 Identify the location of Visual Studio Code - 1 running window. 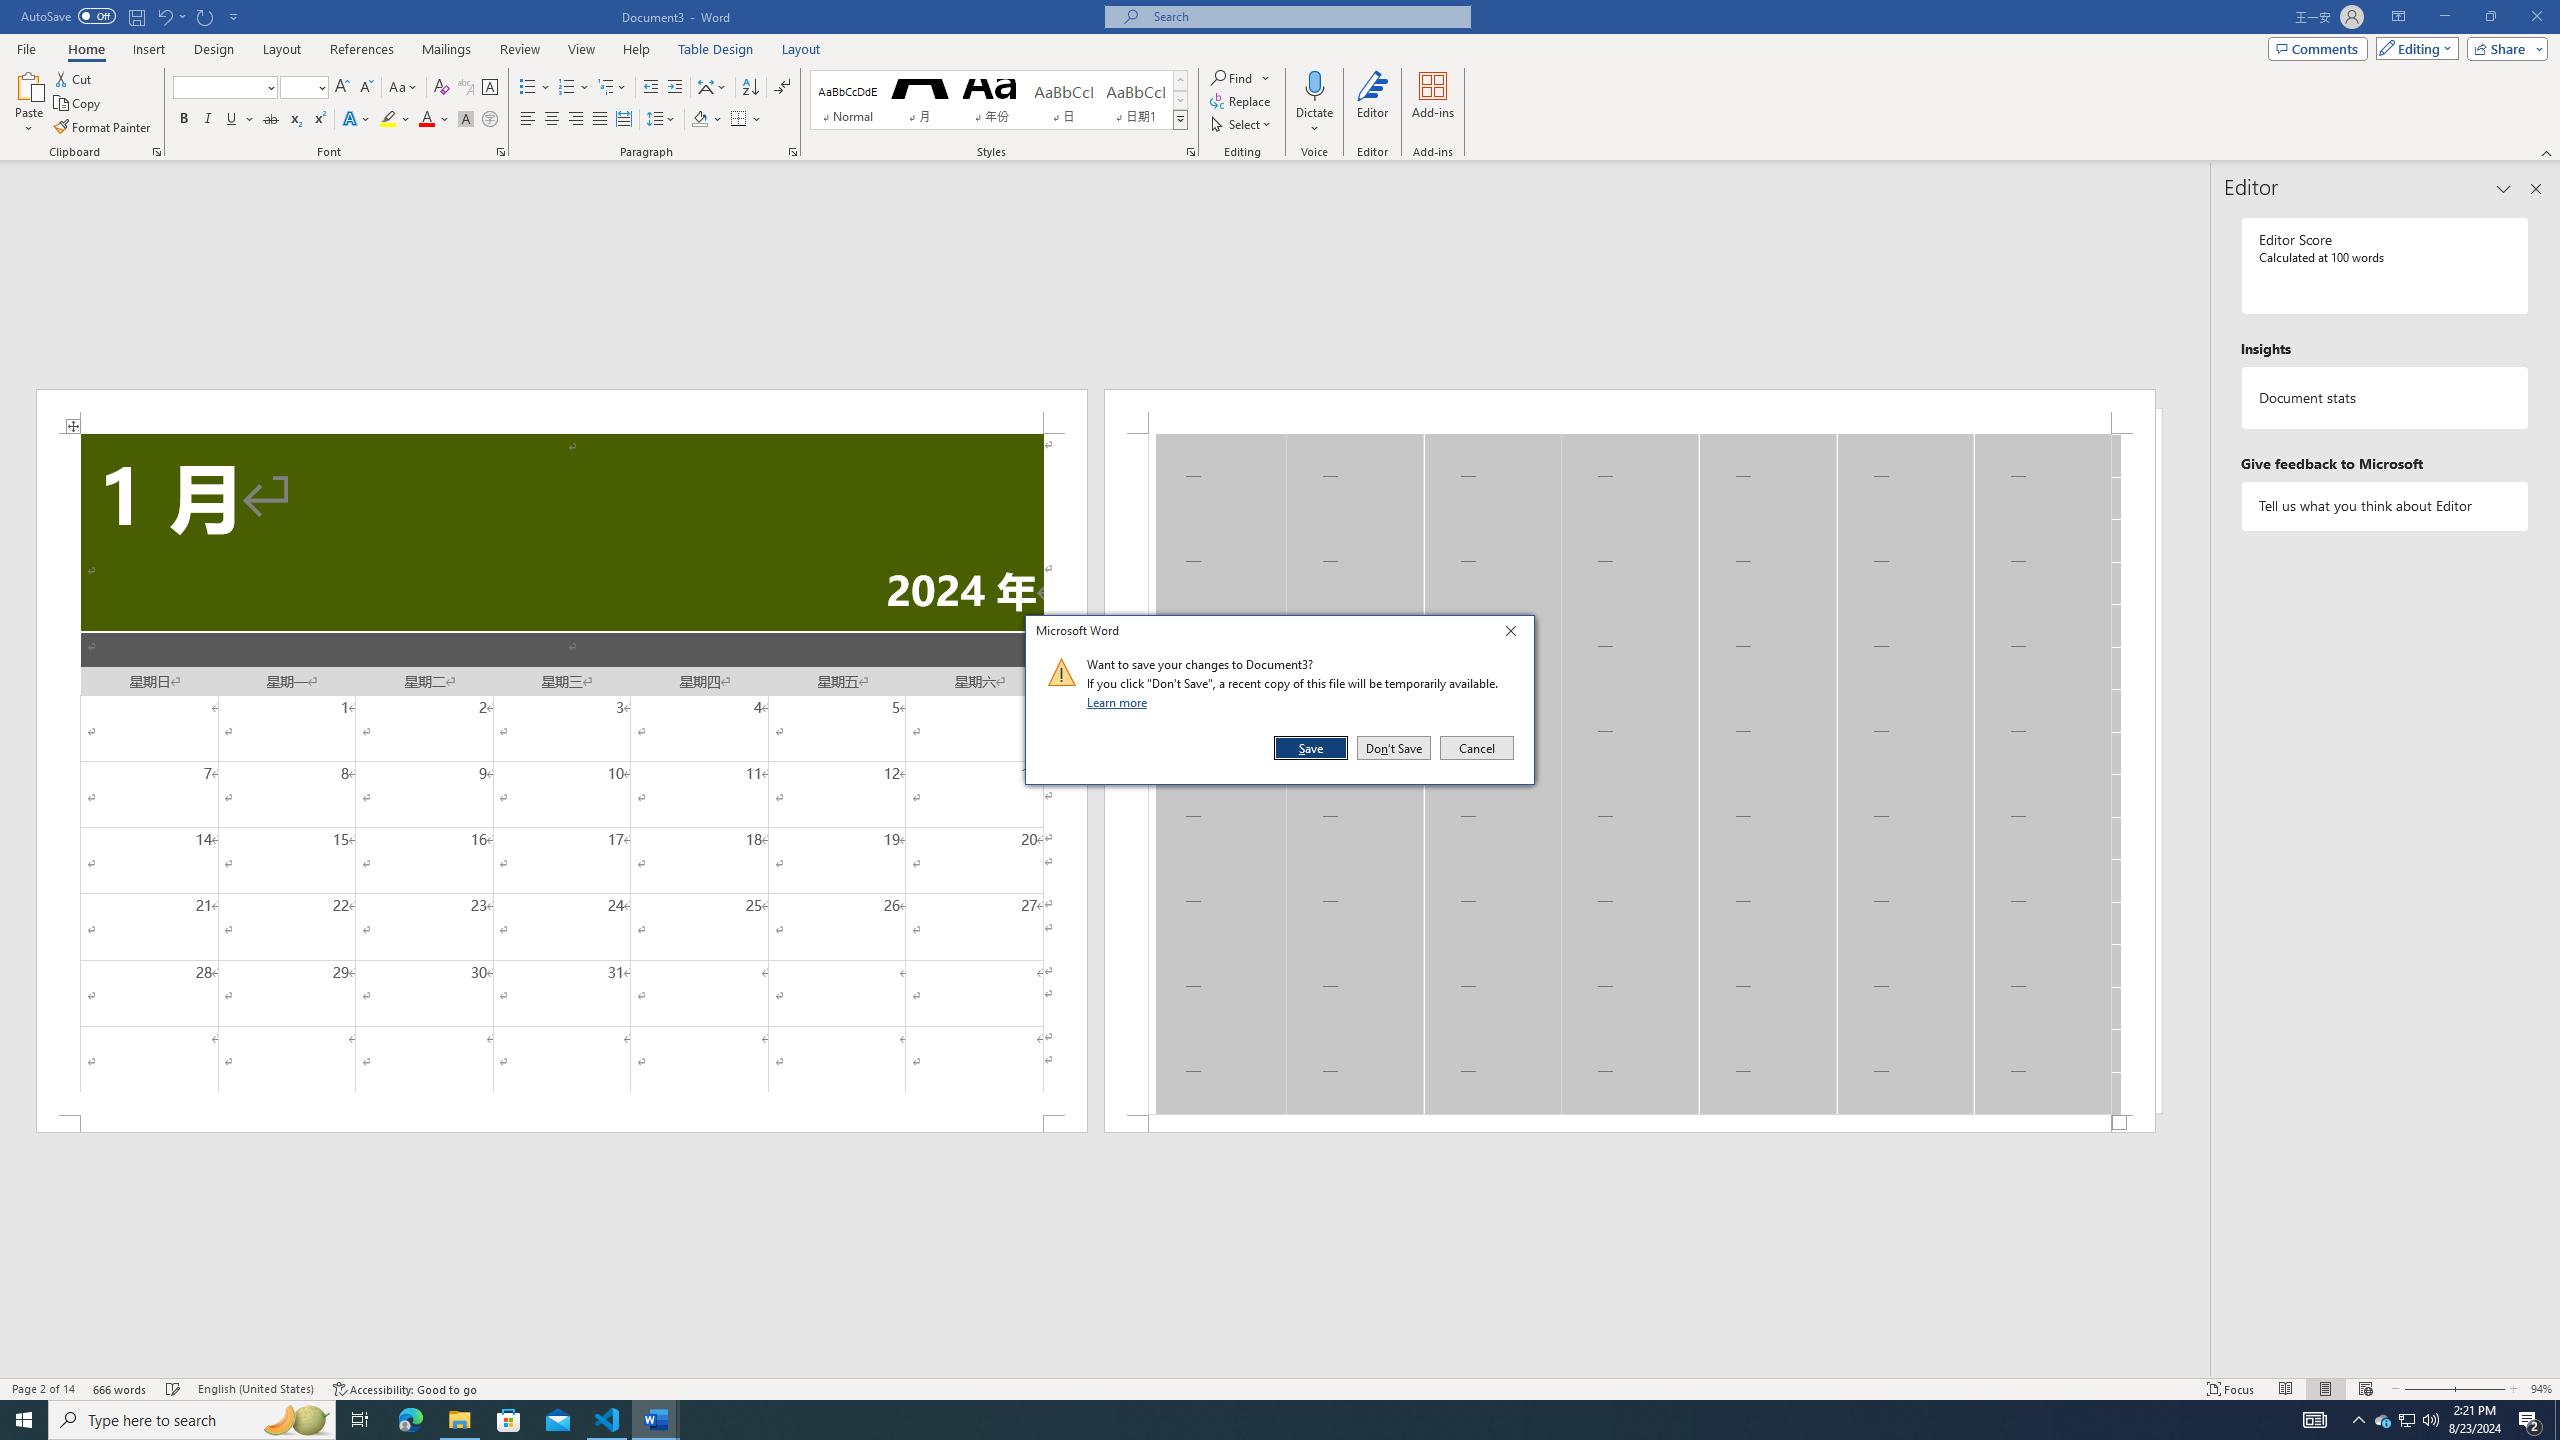
(608, 1420).